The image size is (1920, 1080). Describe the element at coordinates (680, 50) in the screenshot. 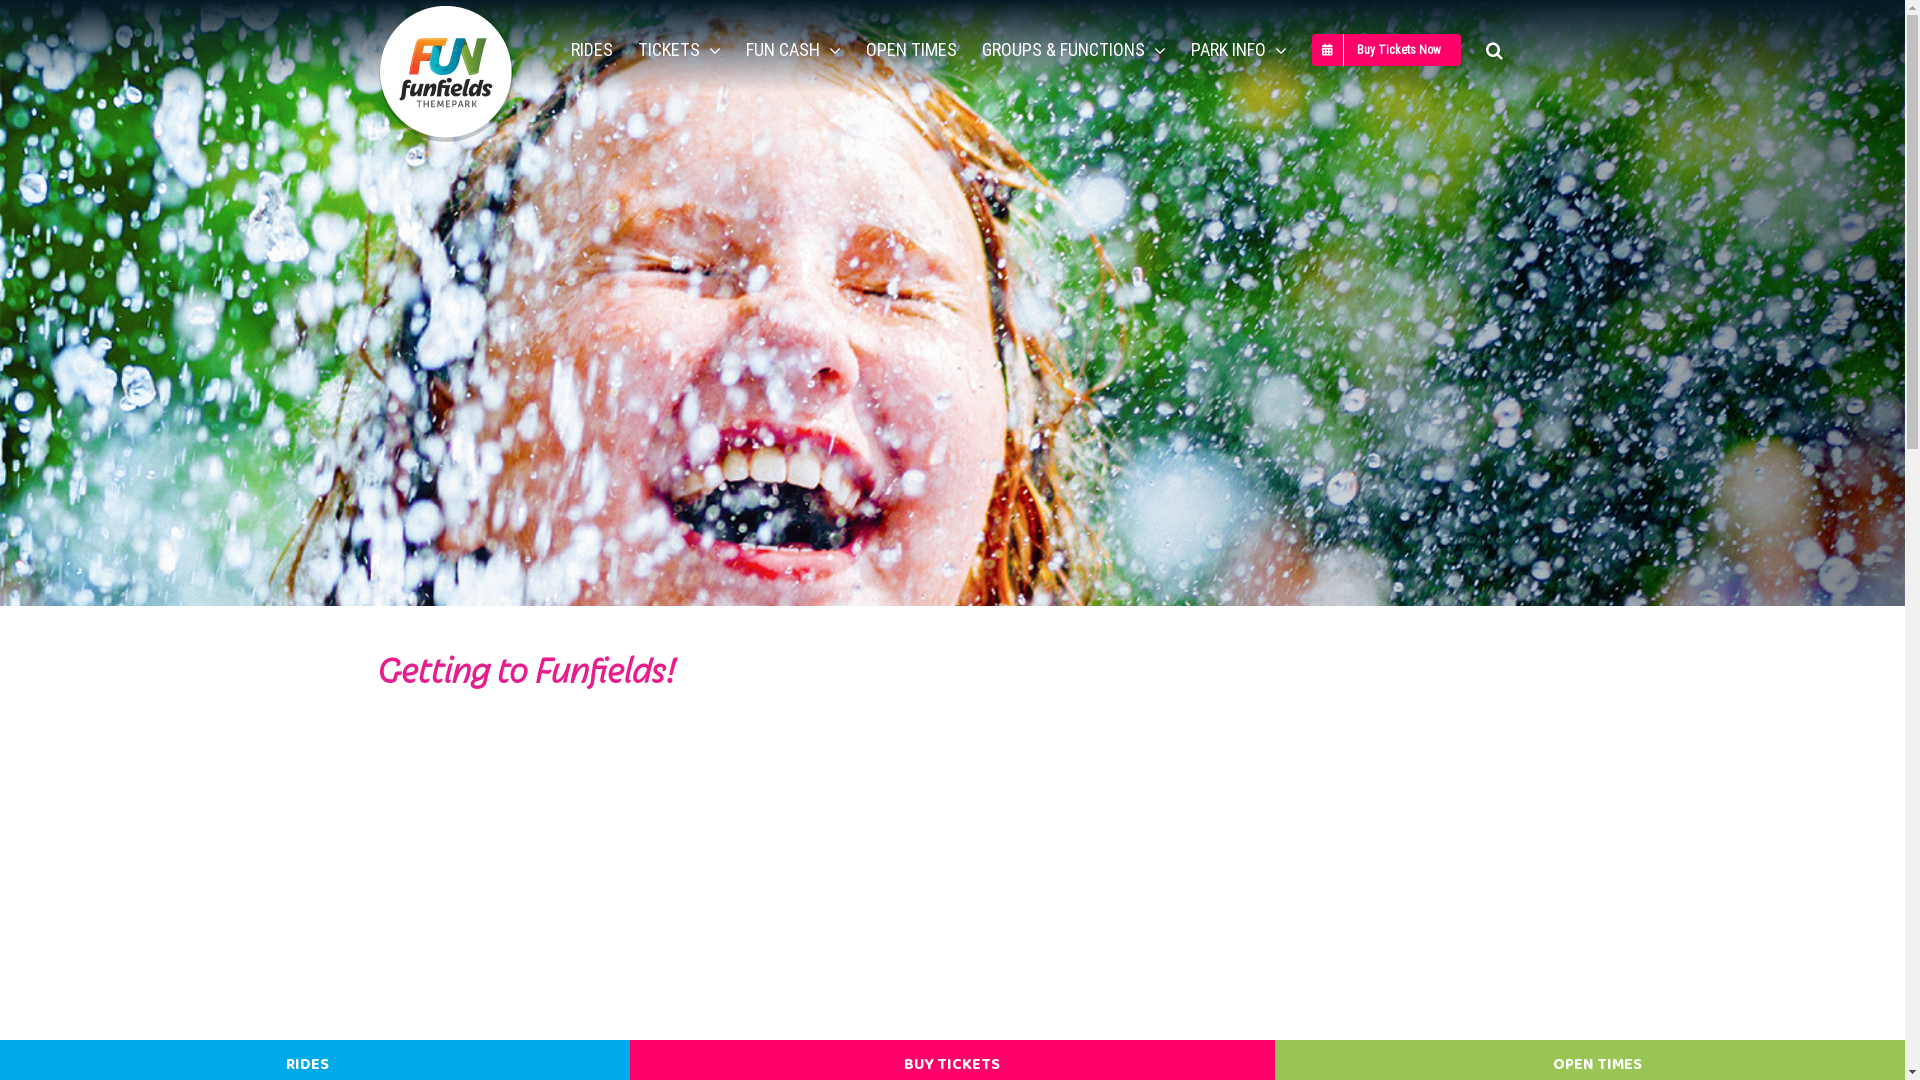

I see `TICKETS` at that location.